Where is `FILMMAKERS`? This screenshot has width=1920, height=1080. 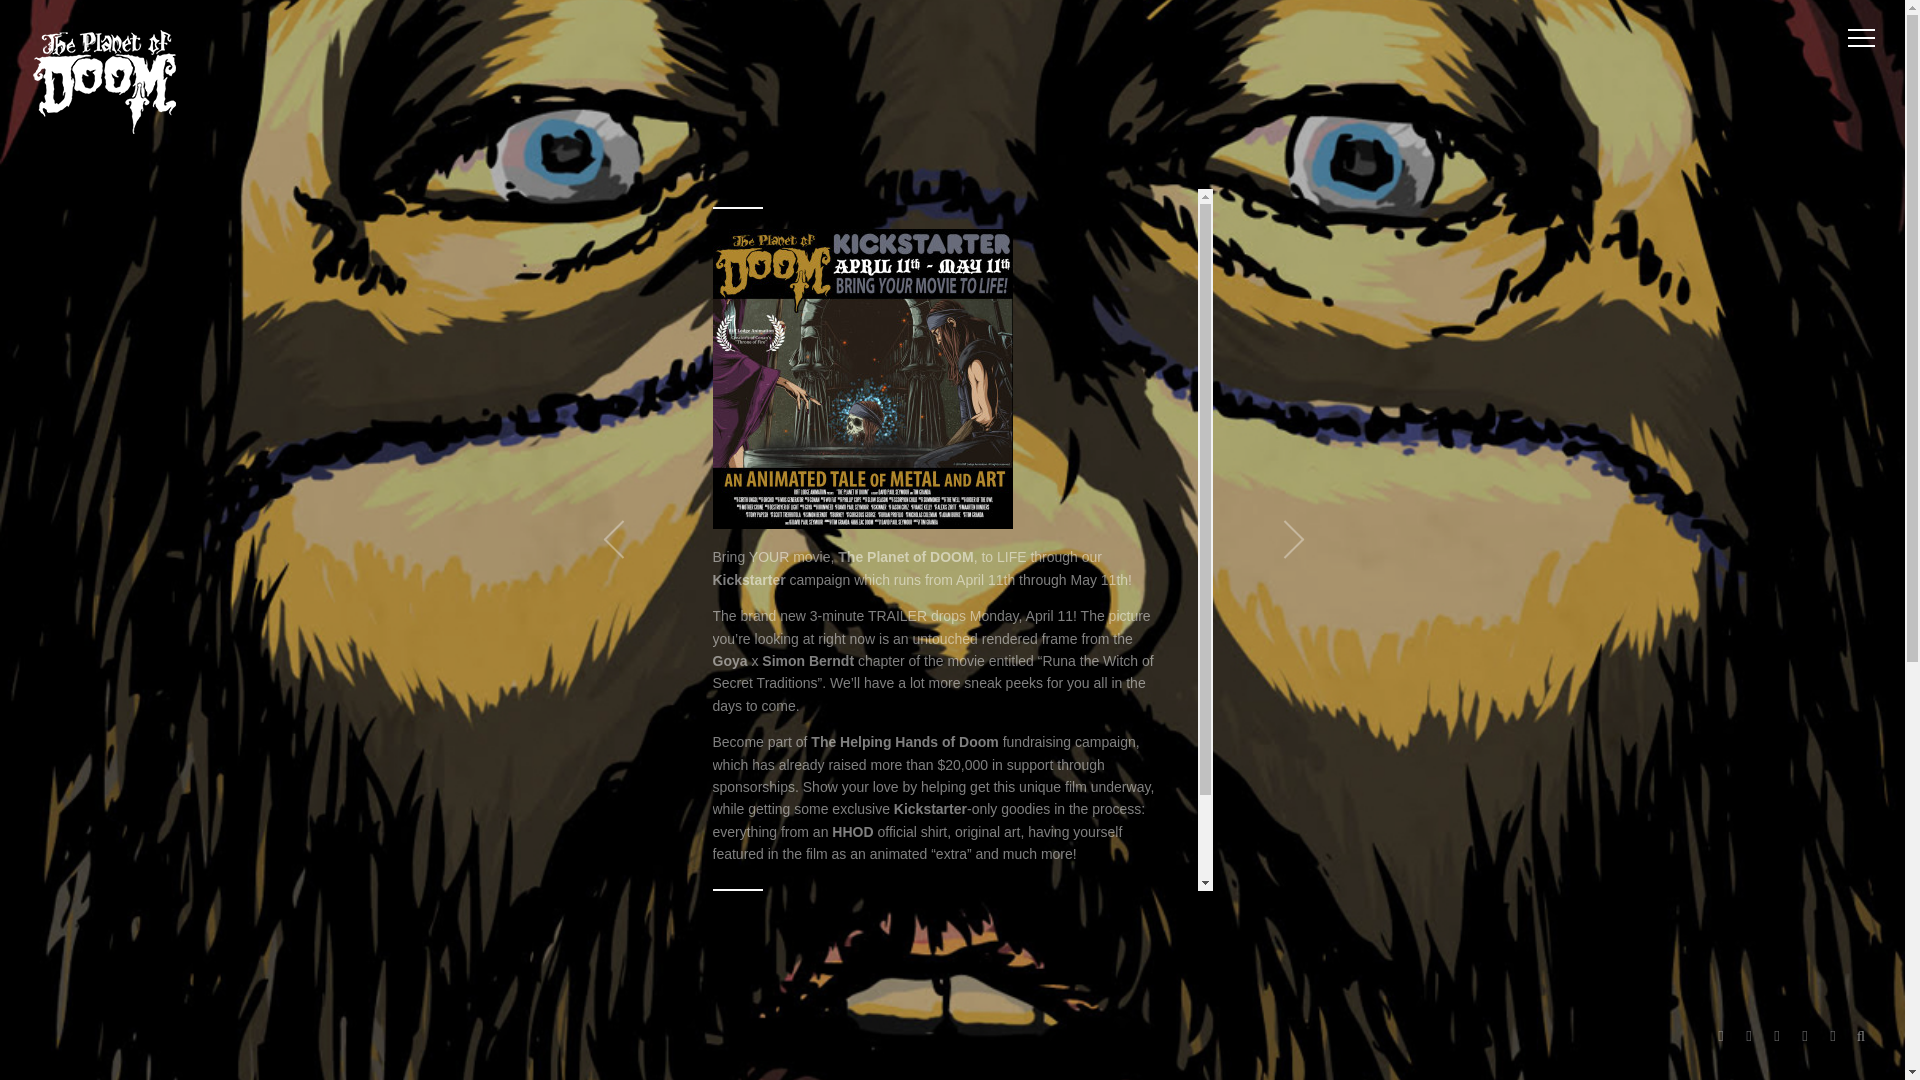
FILMMAKERS is located at coordinates (1446, 1038).